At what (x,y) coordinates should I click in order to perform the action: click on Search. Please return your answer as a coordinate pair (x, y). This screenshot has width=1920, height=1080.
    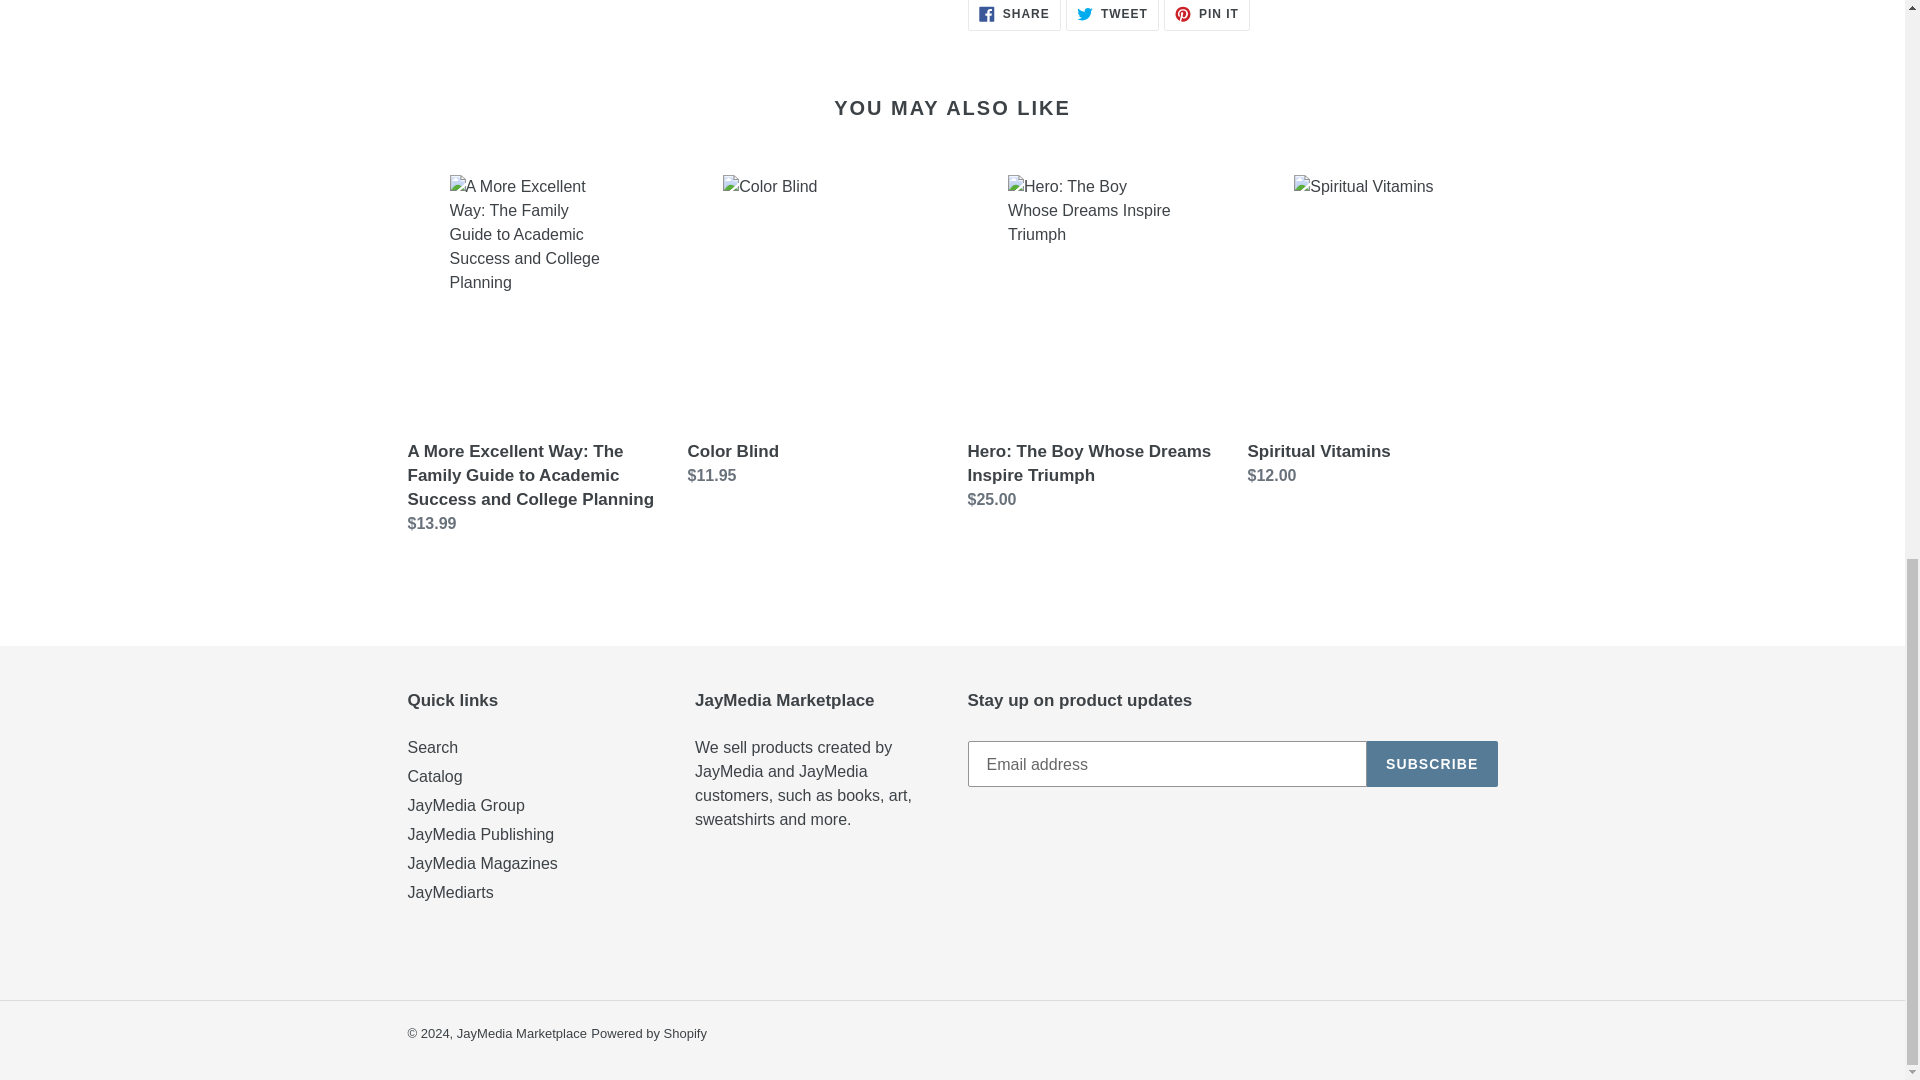
    Looking at the image, I should click on (432, 747).